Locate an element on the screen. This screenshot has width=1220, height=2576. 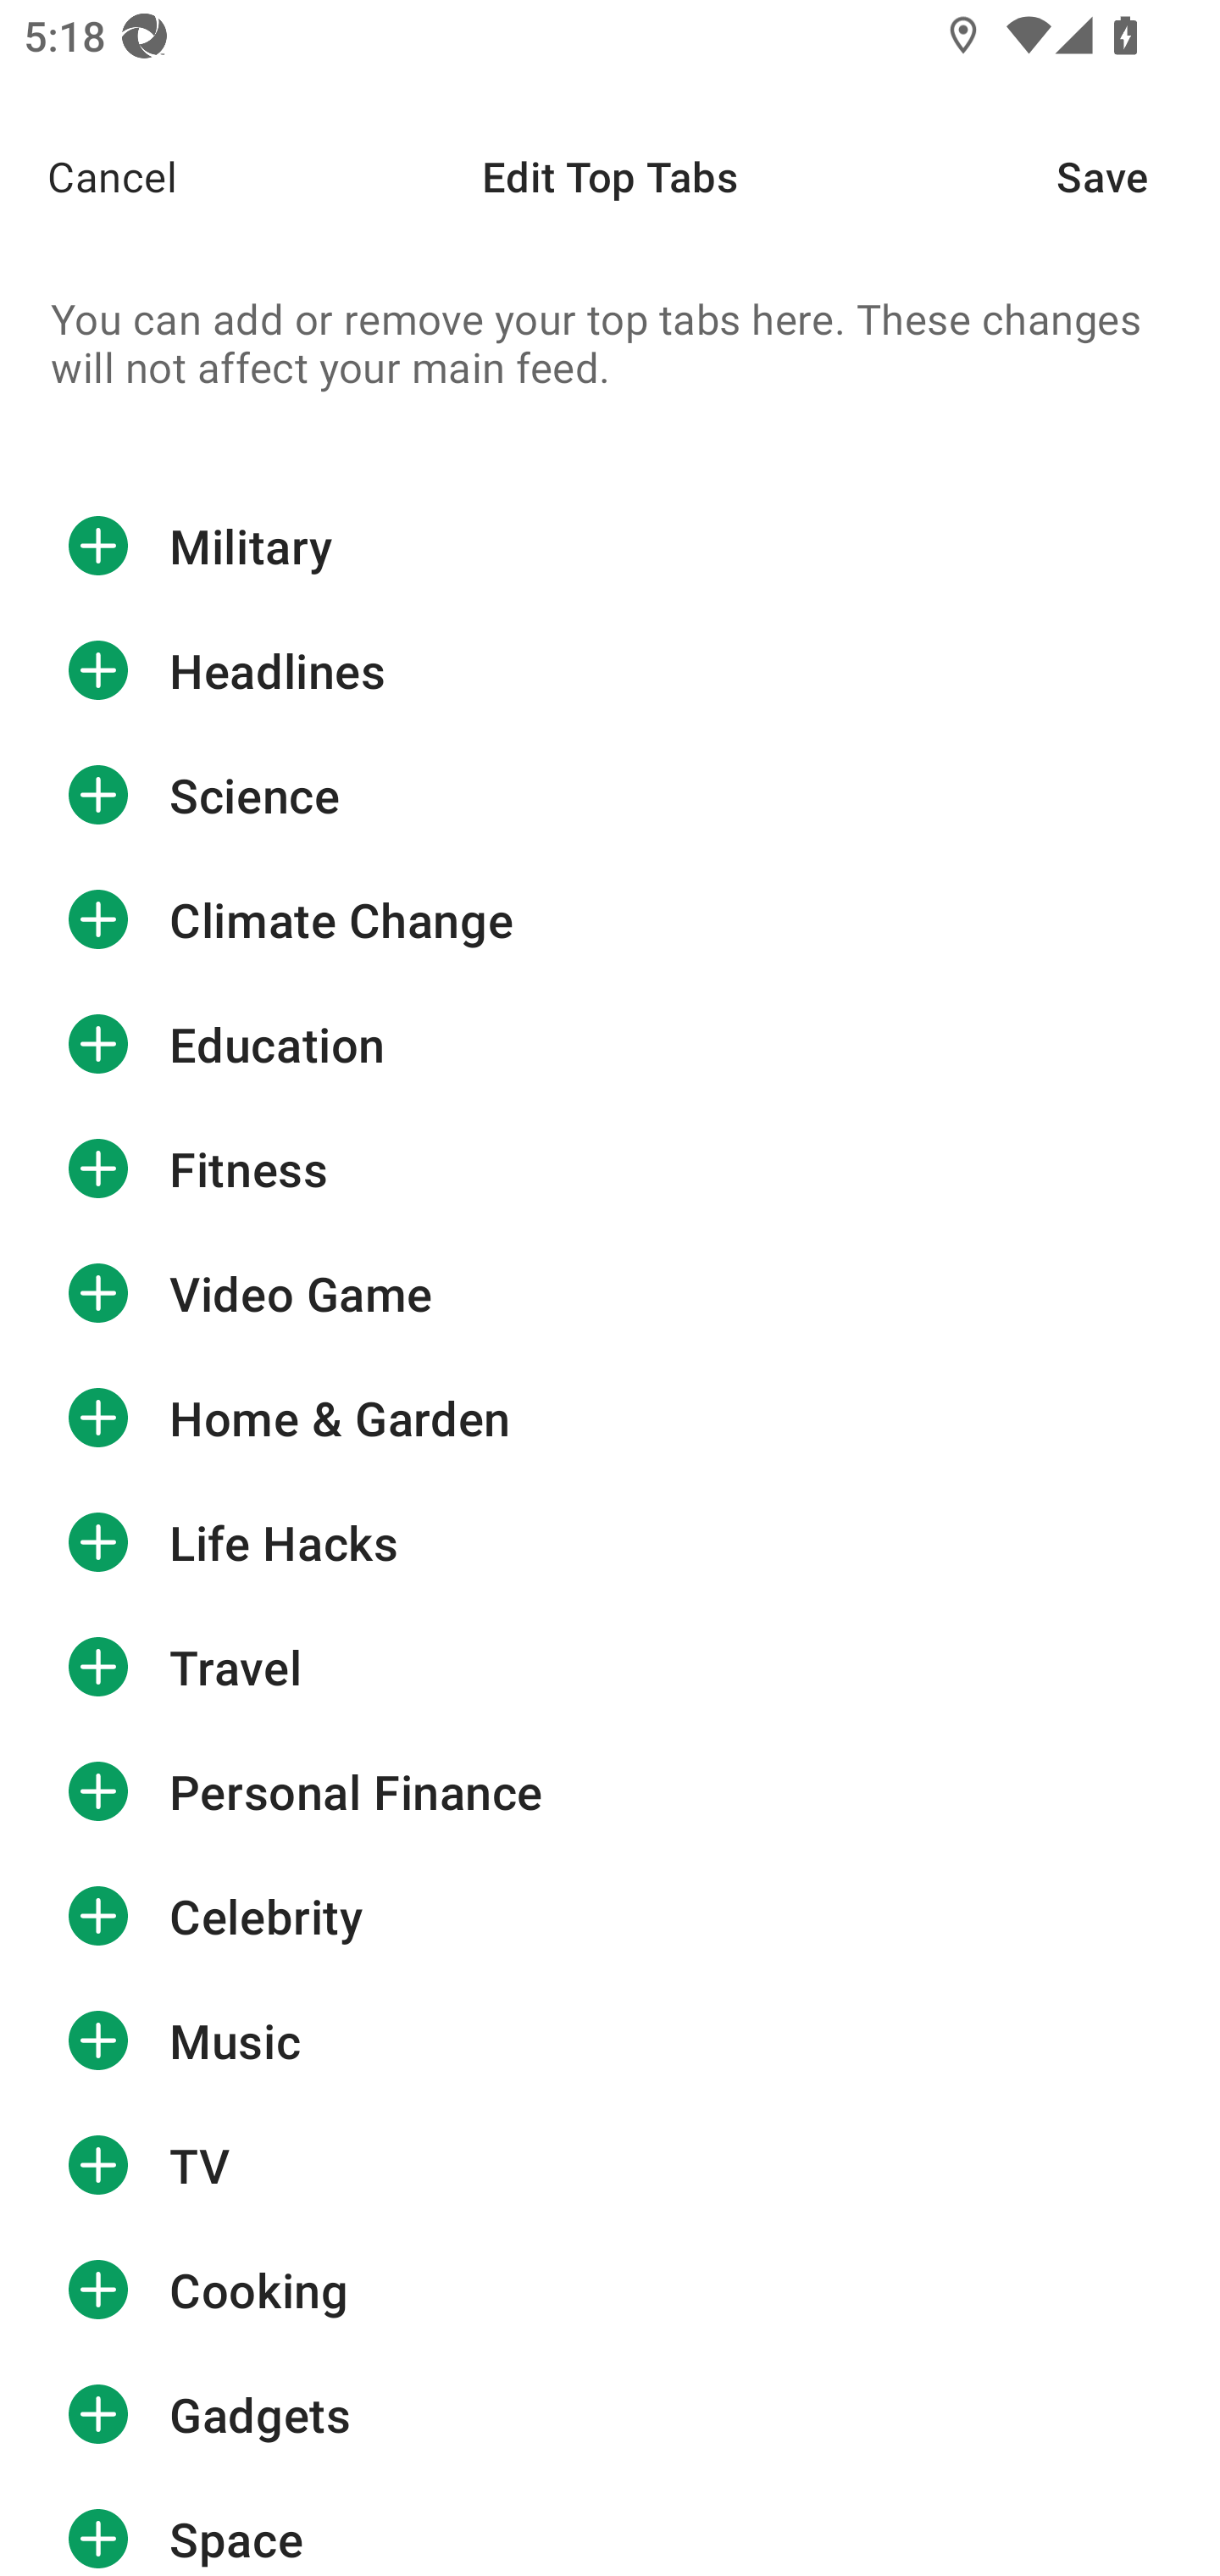
Personal Finance is located at coordinates (610, 1791).